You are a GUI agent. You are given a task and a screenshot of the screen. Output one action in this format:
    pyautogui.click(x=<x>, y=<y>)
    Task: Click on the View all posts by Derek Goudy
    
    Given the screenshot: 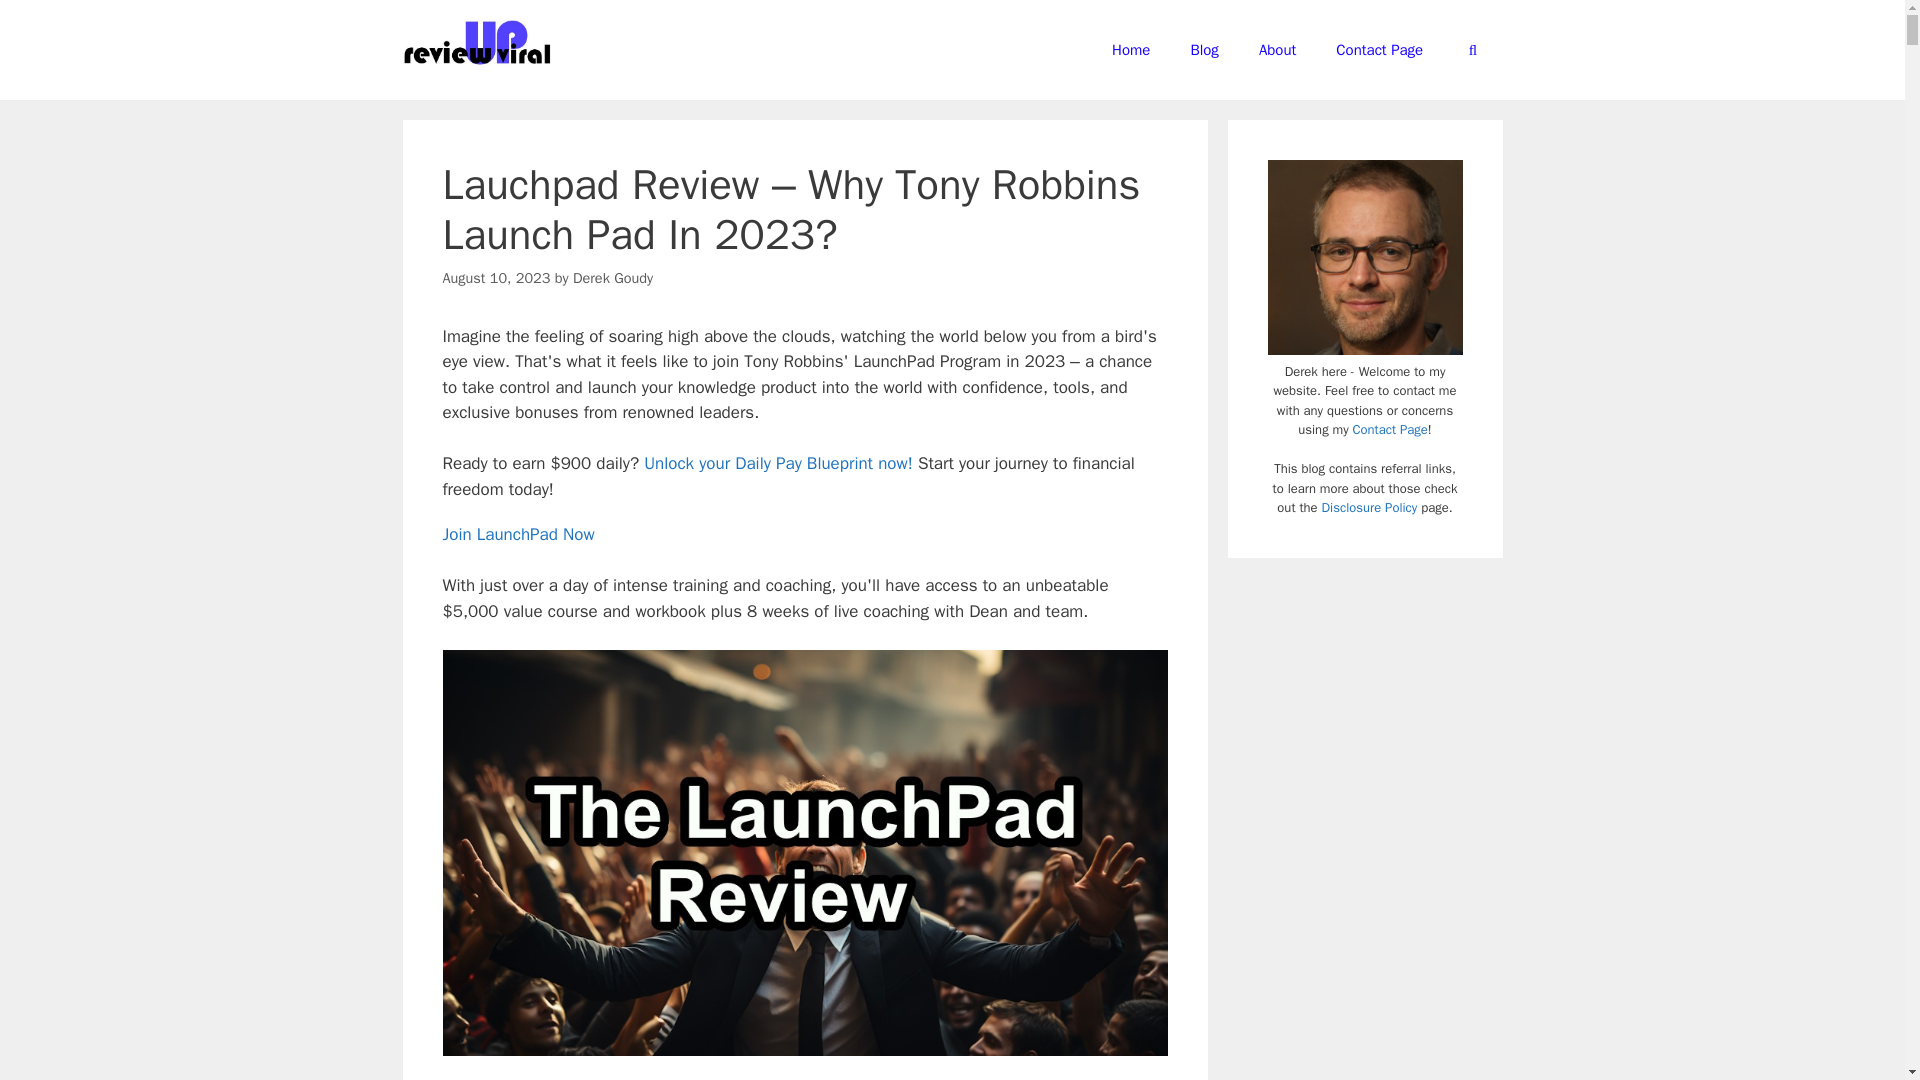 What is the action you would take?
    pyautogui.click(x=612, y=278)
    